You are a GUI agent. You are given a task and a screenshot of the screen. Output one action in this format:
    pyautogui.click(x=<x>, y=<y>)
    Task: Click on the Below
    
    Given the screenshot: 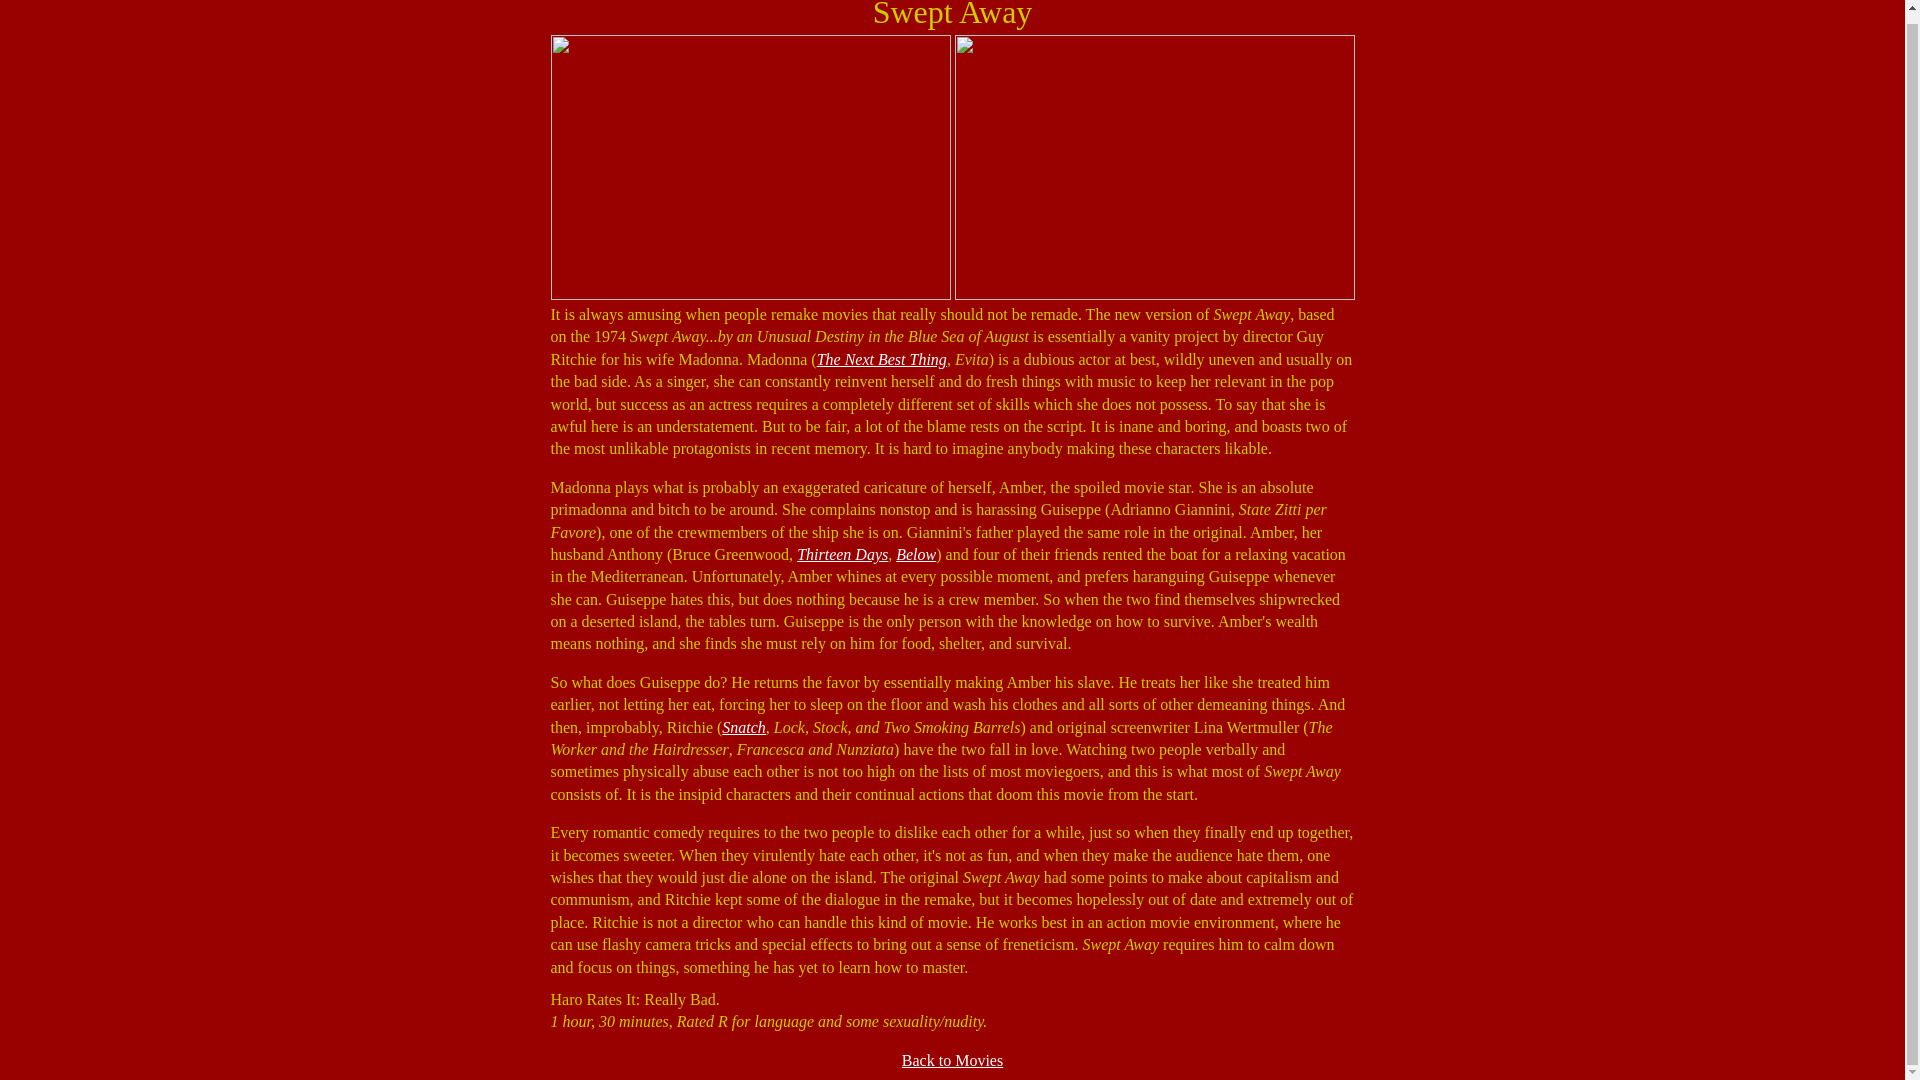 What is the action you would take?
    pyautogui.click(x=916, y=554)
    